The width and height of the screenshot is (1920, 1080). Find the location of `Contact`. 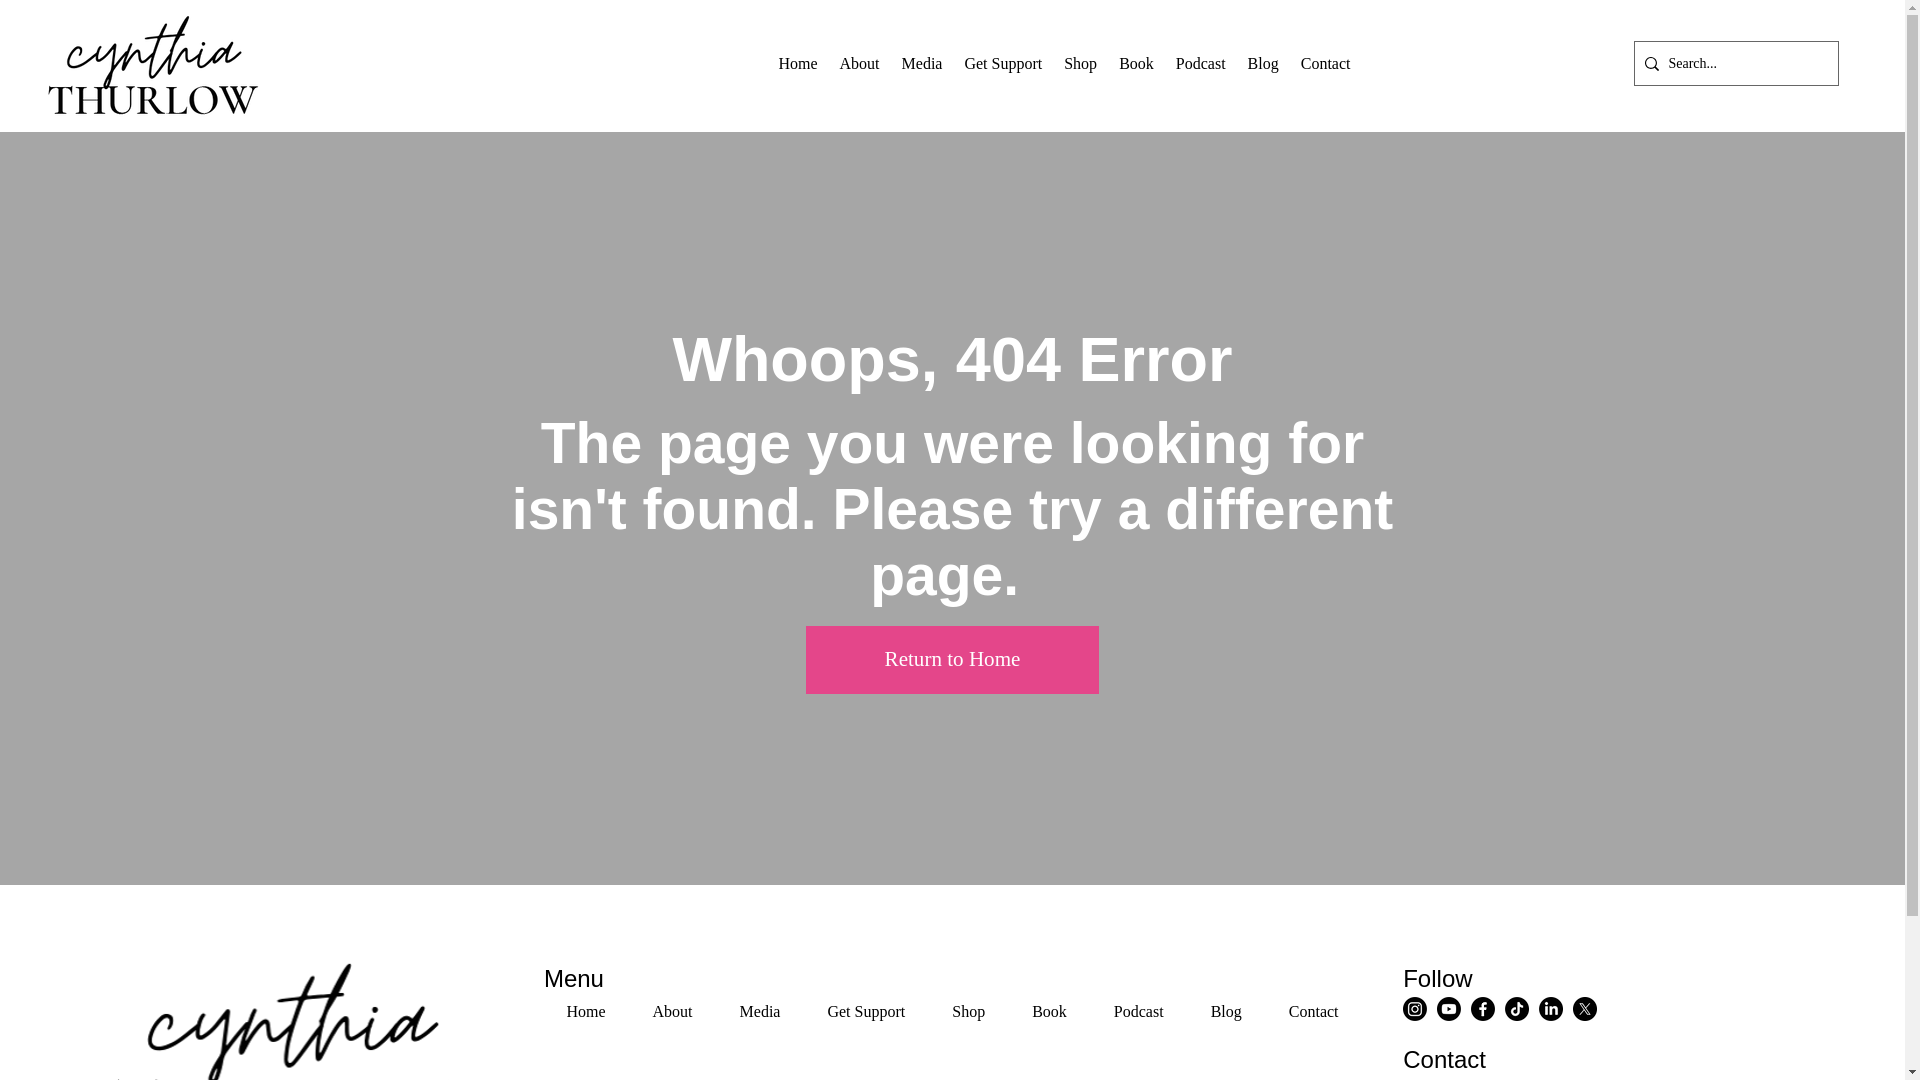

Contact is located at coordinates (1326, 64).